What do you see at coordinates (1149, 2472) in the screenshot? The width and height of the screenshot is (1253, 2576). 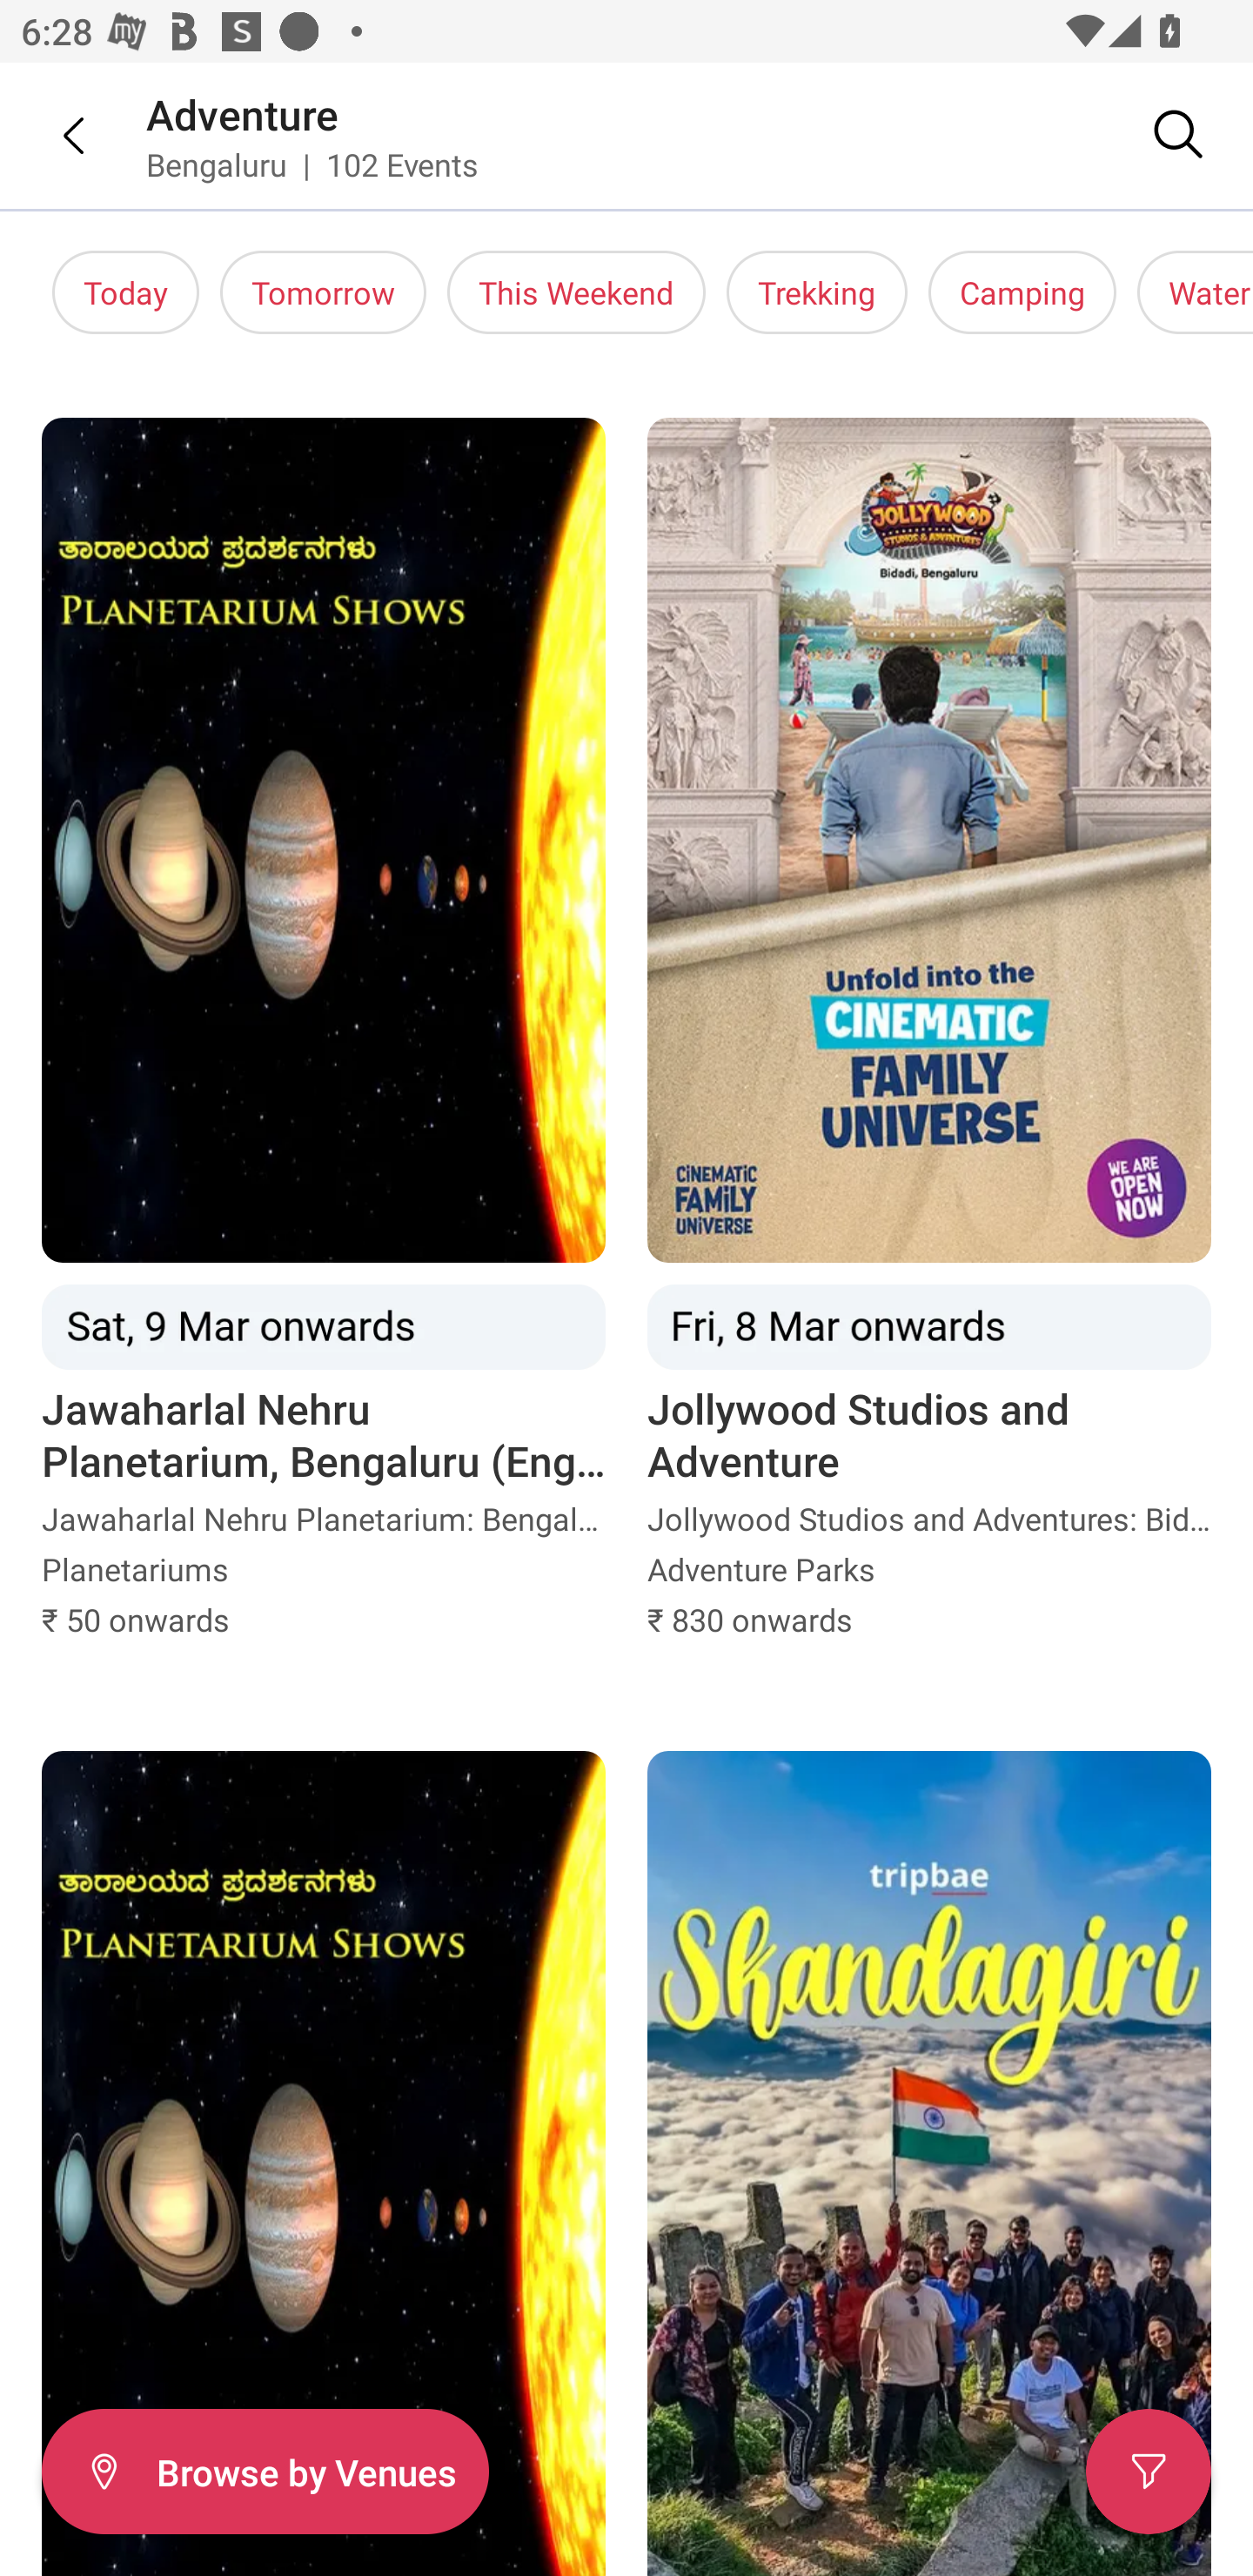 I see `Filter` at bounding box center [1149, 2472].